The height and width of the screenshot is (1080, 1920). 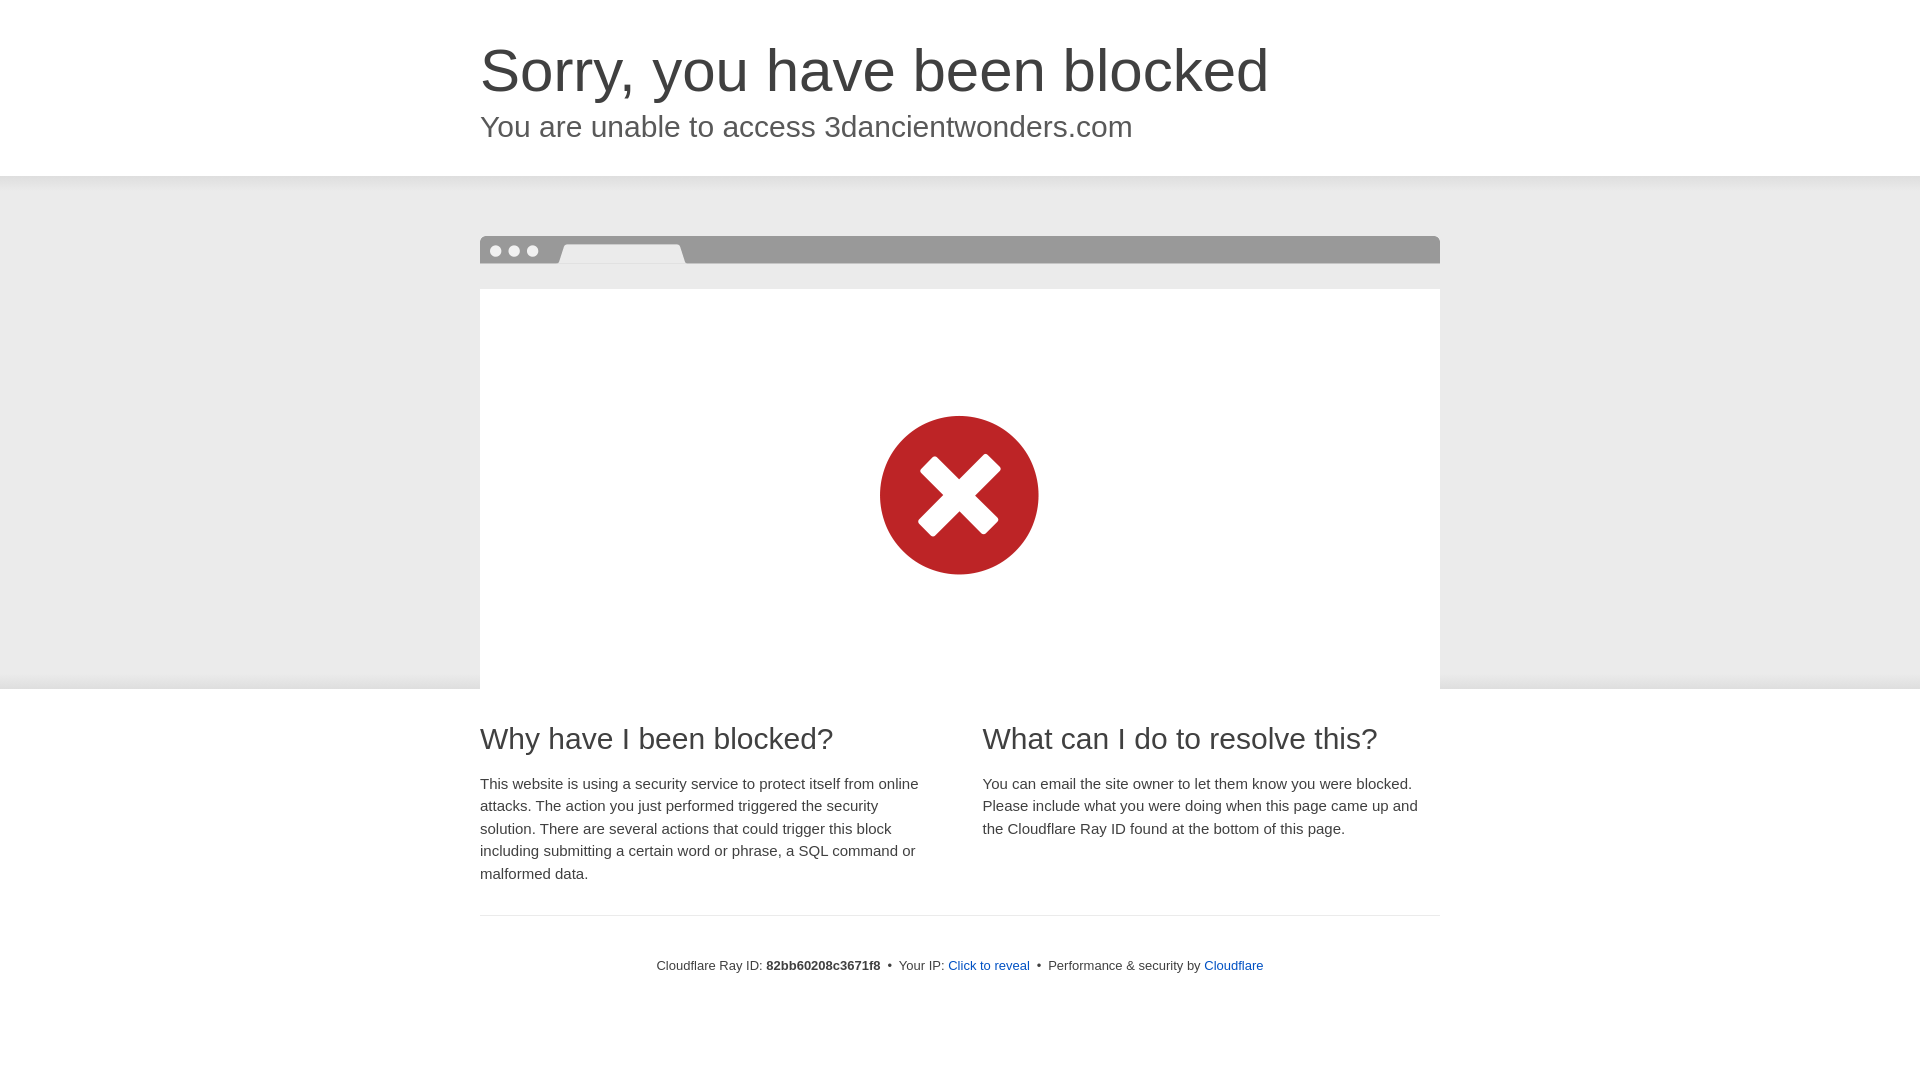 What do you see at coordinates (1234, 966) in the screenshot?
I see `Cloudflare` at bounding box center [1234, 966].